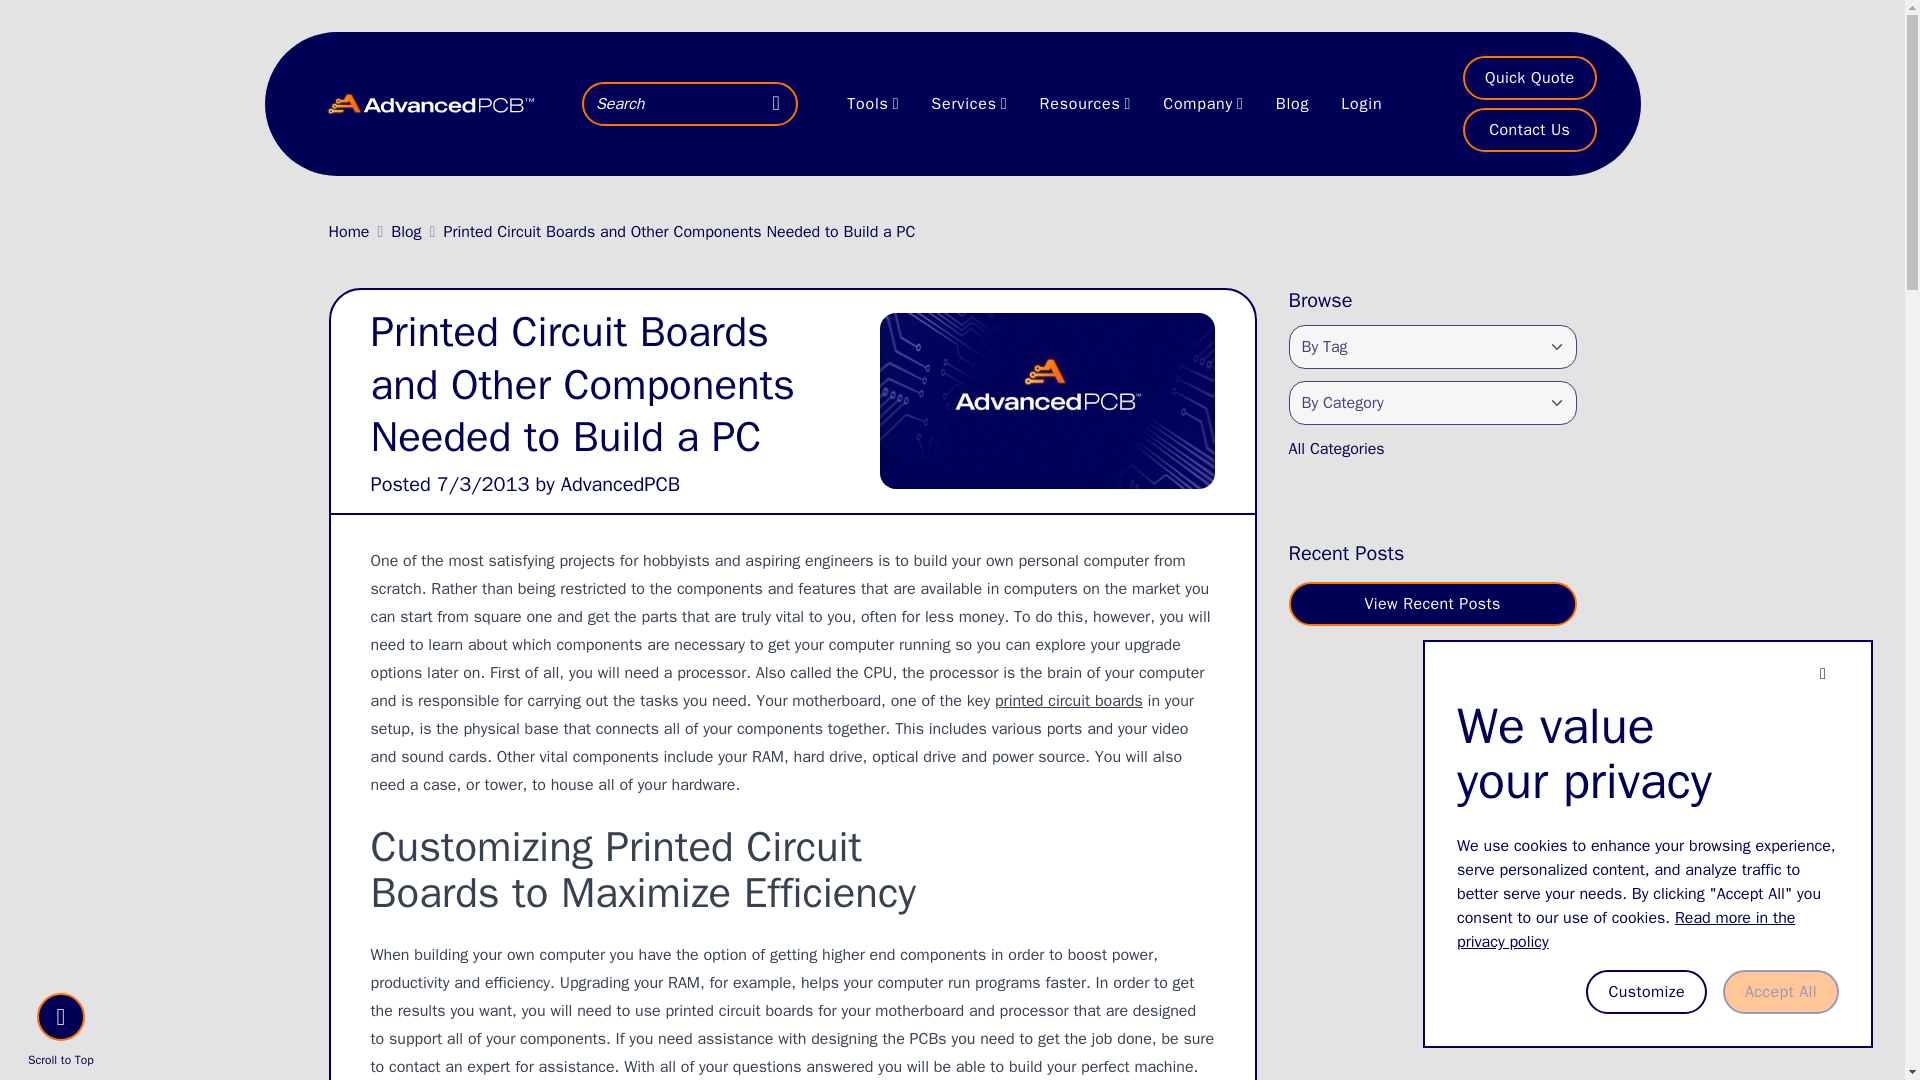 The image size is (1920, 1080). What do you see at coordinates (60, 1032) in the screenshot?
I see `Scroll to Top` at bounding box center [60, 1032].